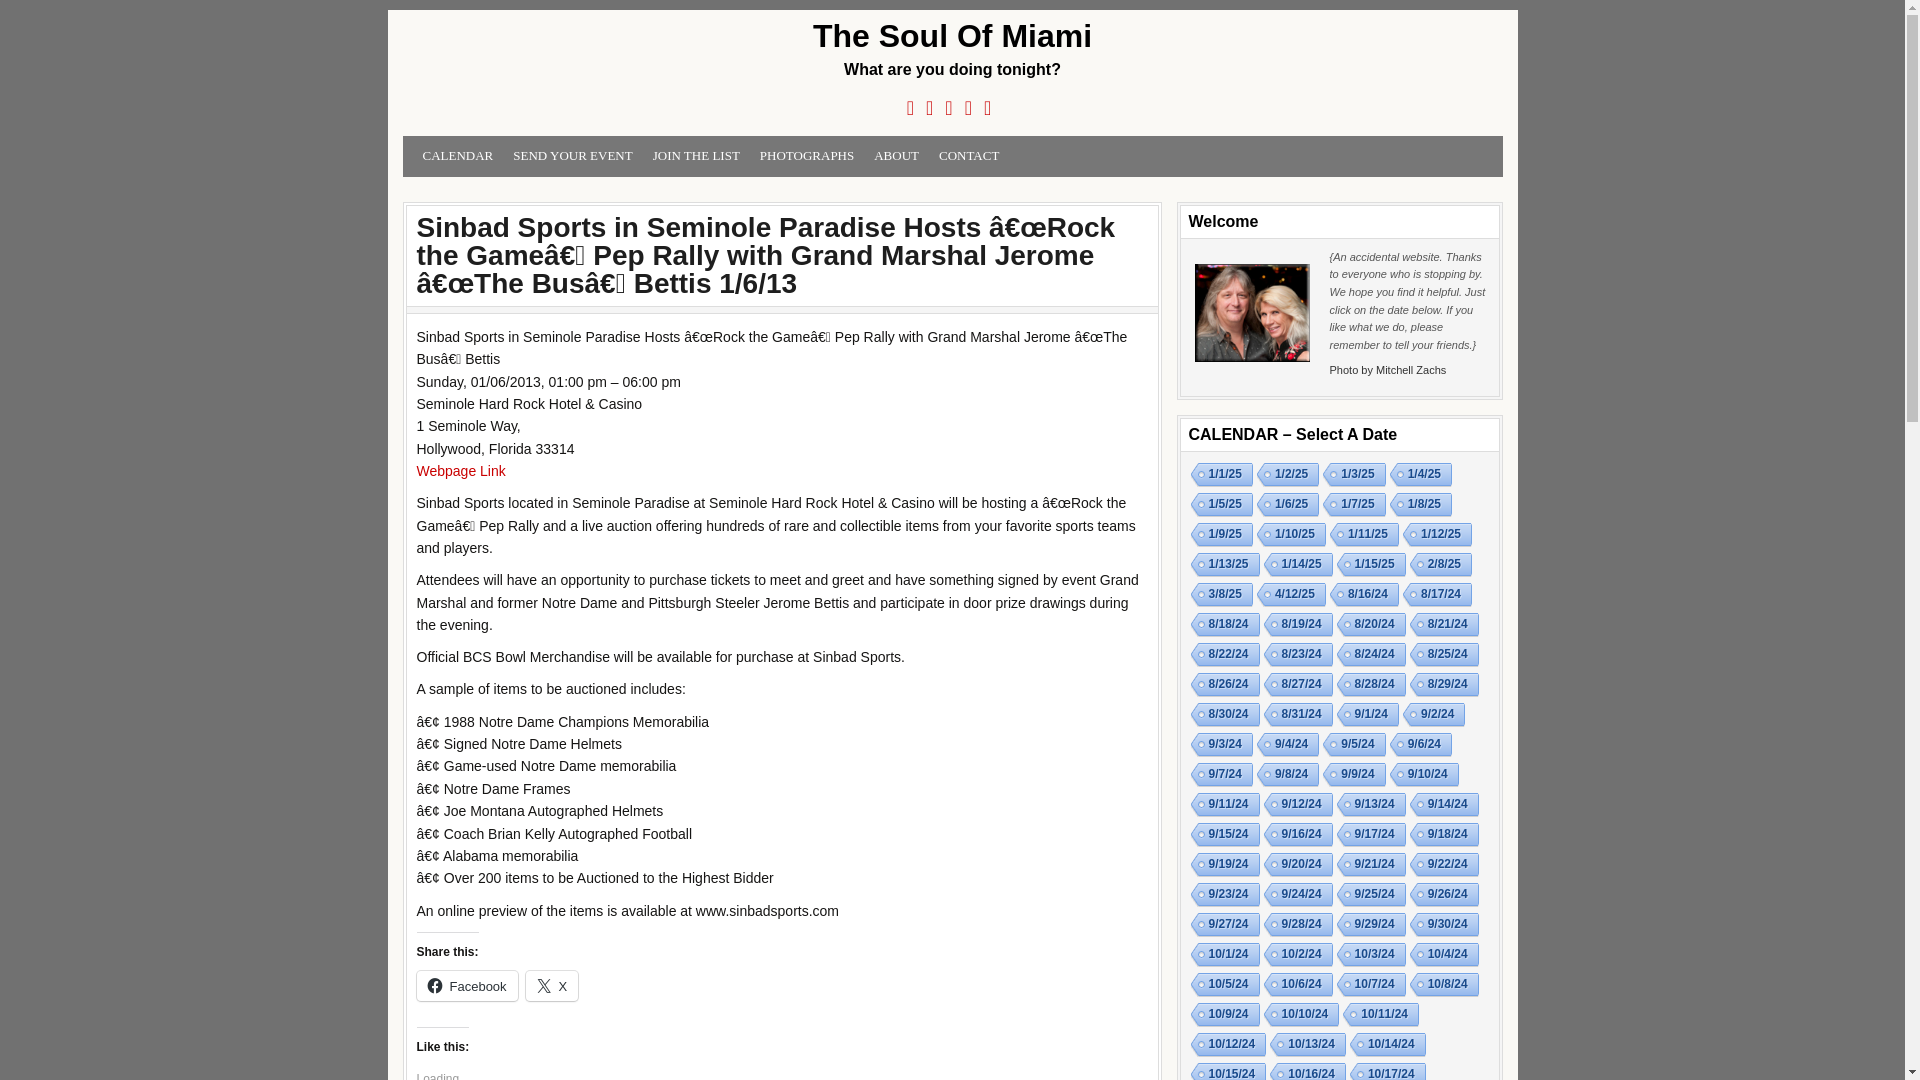 The width and height of the screenshot is (1920, 1080). Describe the element at coordinates (460, 471) in the screenshot. I see `Webpage Link` at that location.